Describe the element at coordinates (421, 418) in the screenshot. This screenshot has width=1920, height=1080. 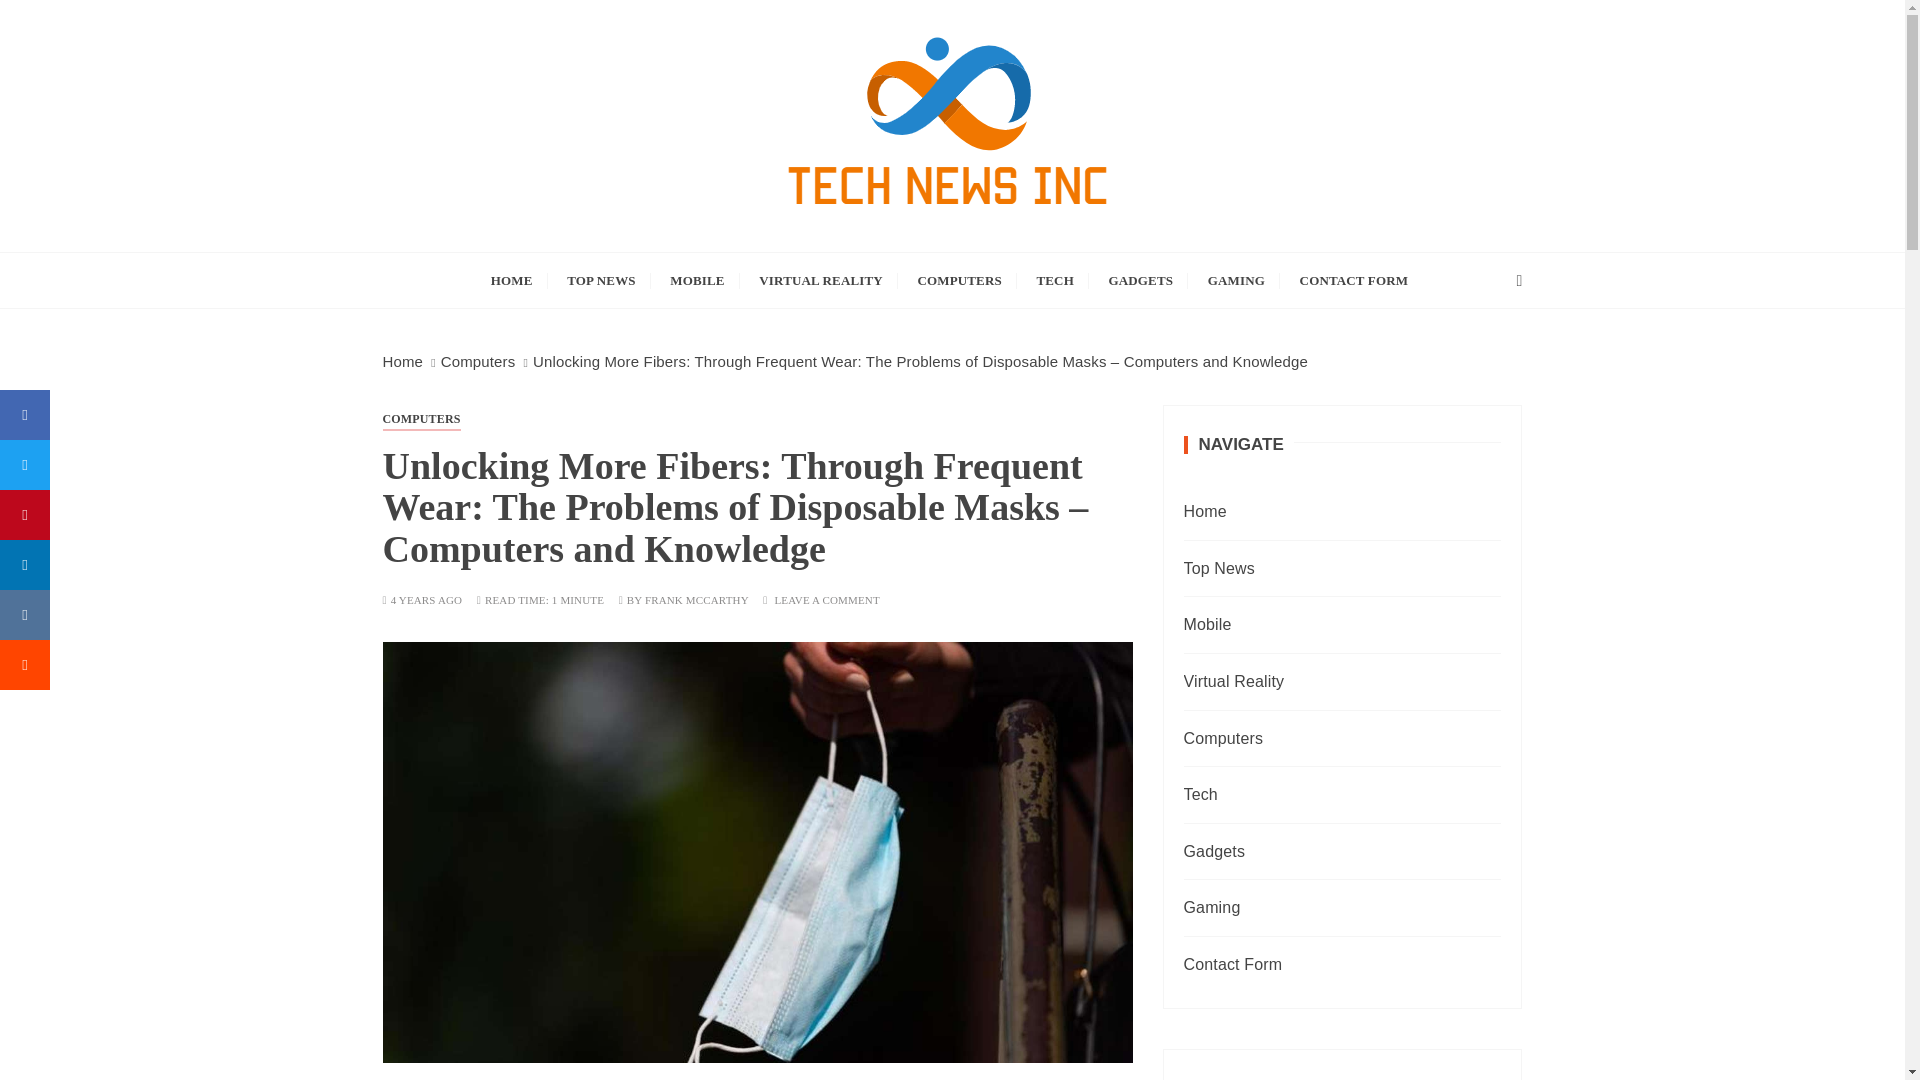
I see `COMPUTERS` at that location.